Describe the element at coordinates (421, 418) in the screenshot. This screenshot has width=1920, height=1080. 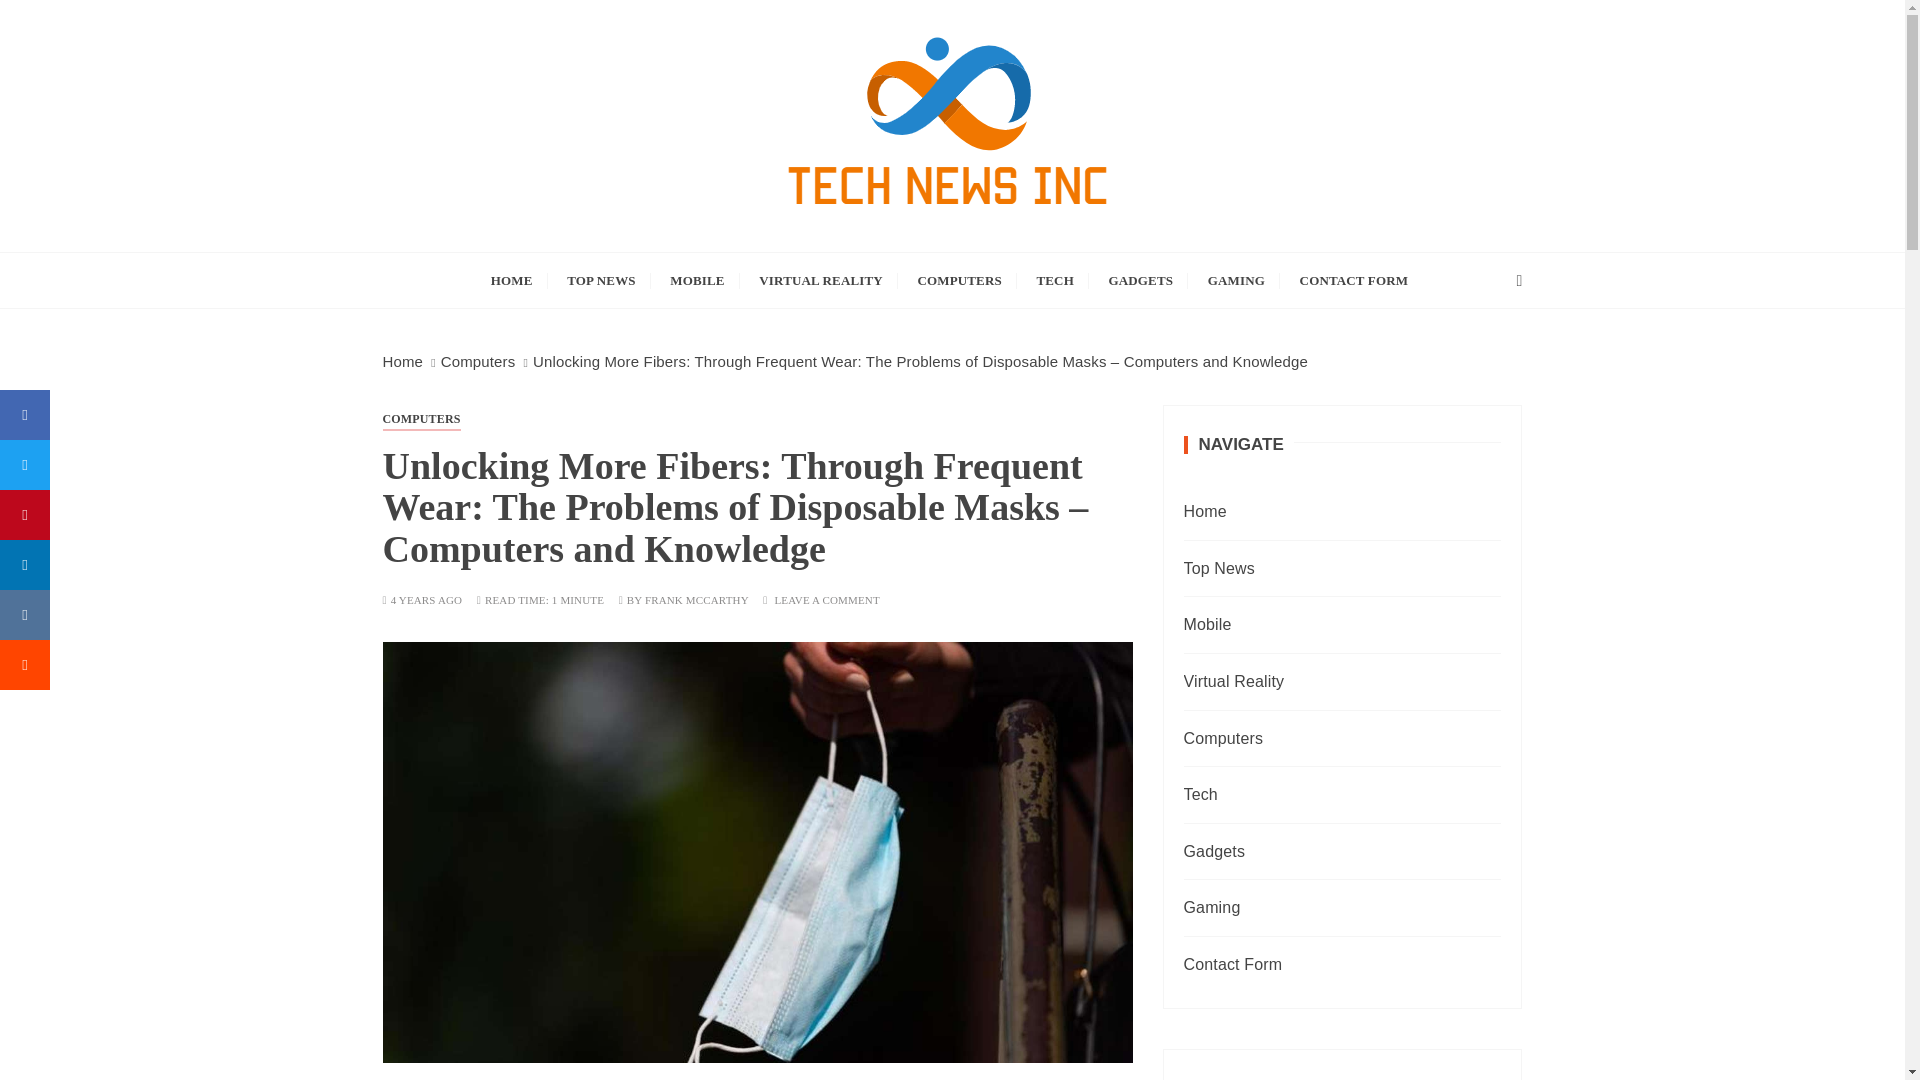
I see `COMPUTERS` at that location.